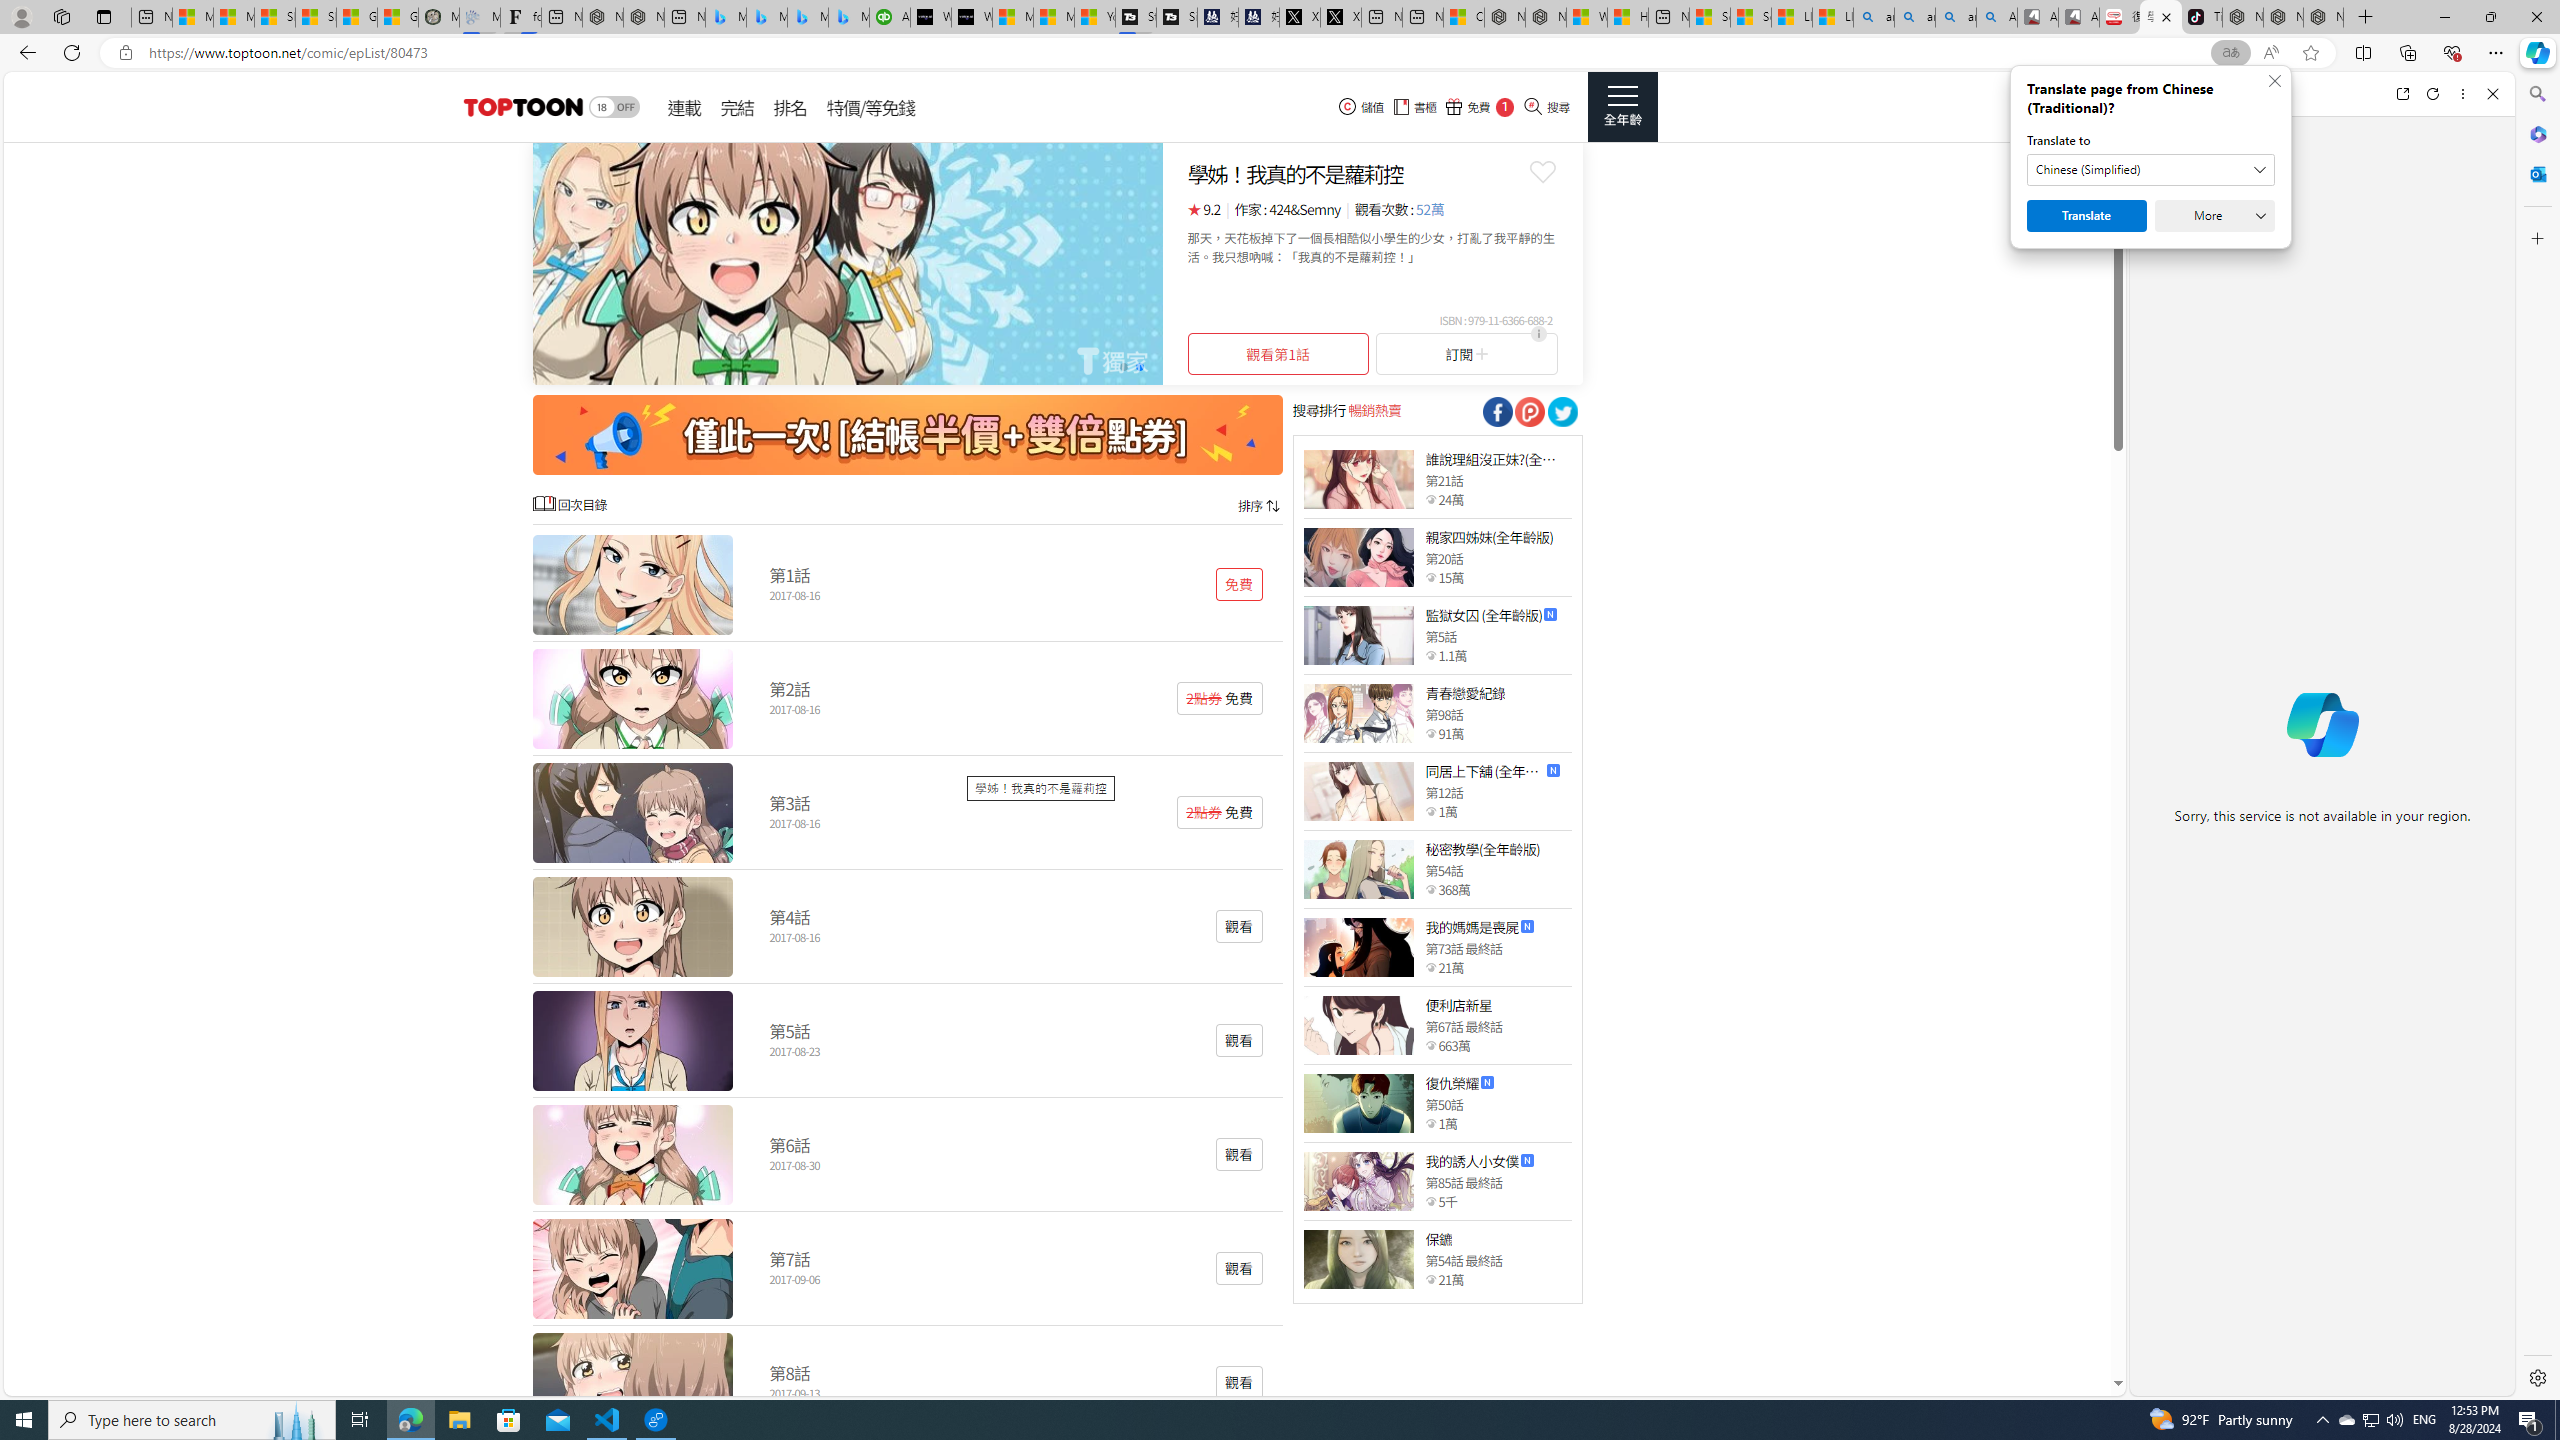 Image resolution: width=2560 pixels, height=1440 pixels. What do you see at coordinates (890, 17) in the screenshot?
I see `Accounting Software for Accountants, CPAs and Bookkeepers` at bounding box center [890, 17].